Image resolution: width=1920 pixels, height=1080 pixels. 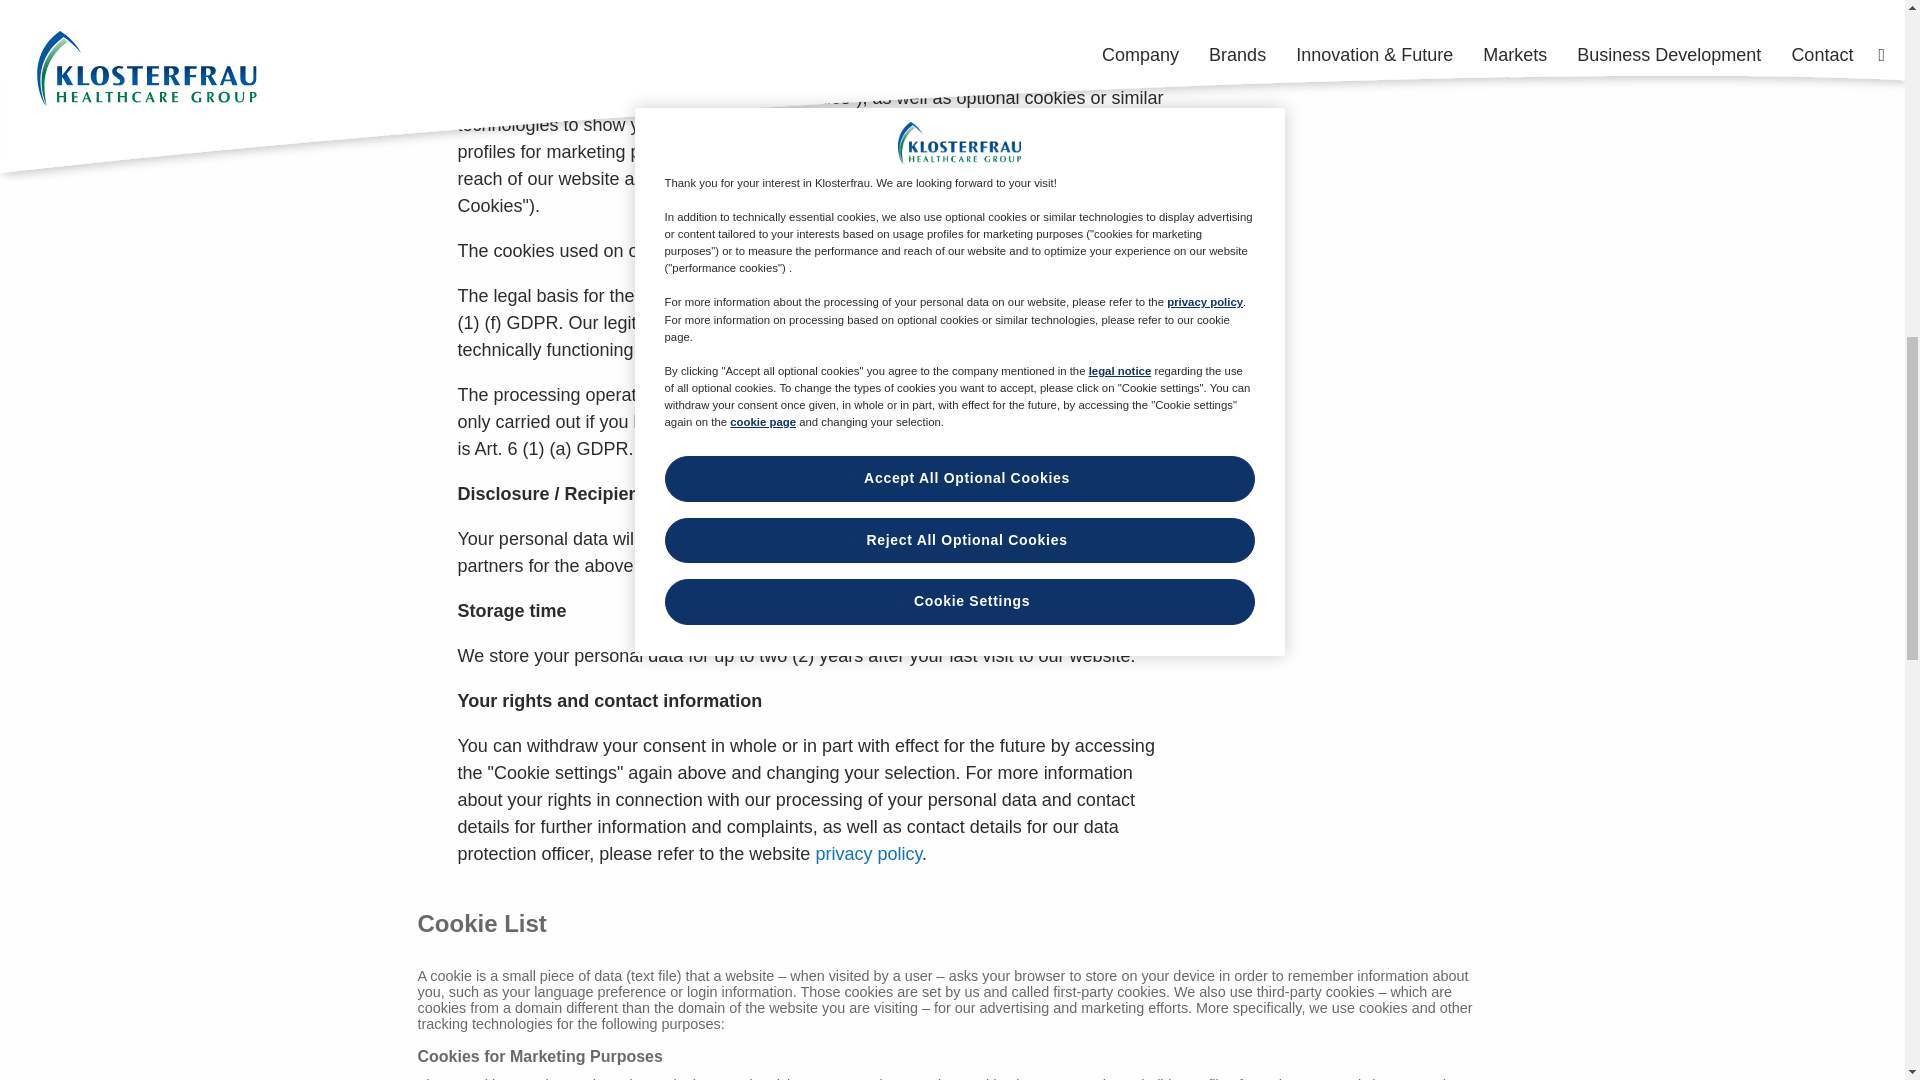 What do you see at coordinates (868, 854) in the screenshot?
I see `privacy policy` at bounding box center [868, 854].